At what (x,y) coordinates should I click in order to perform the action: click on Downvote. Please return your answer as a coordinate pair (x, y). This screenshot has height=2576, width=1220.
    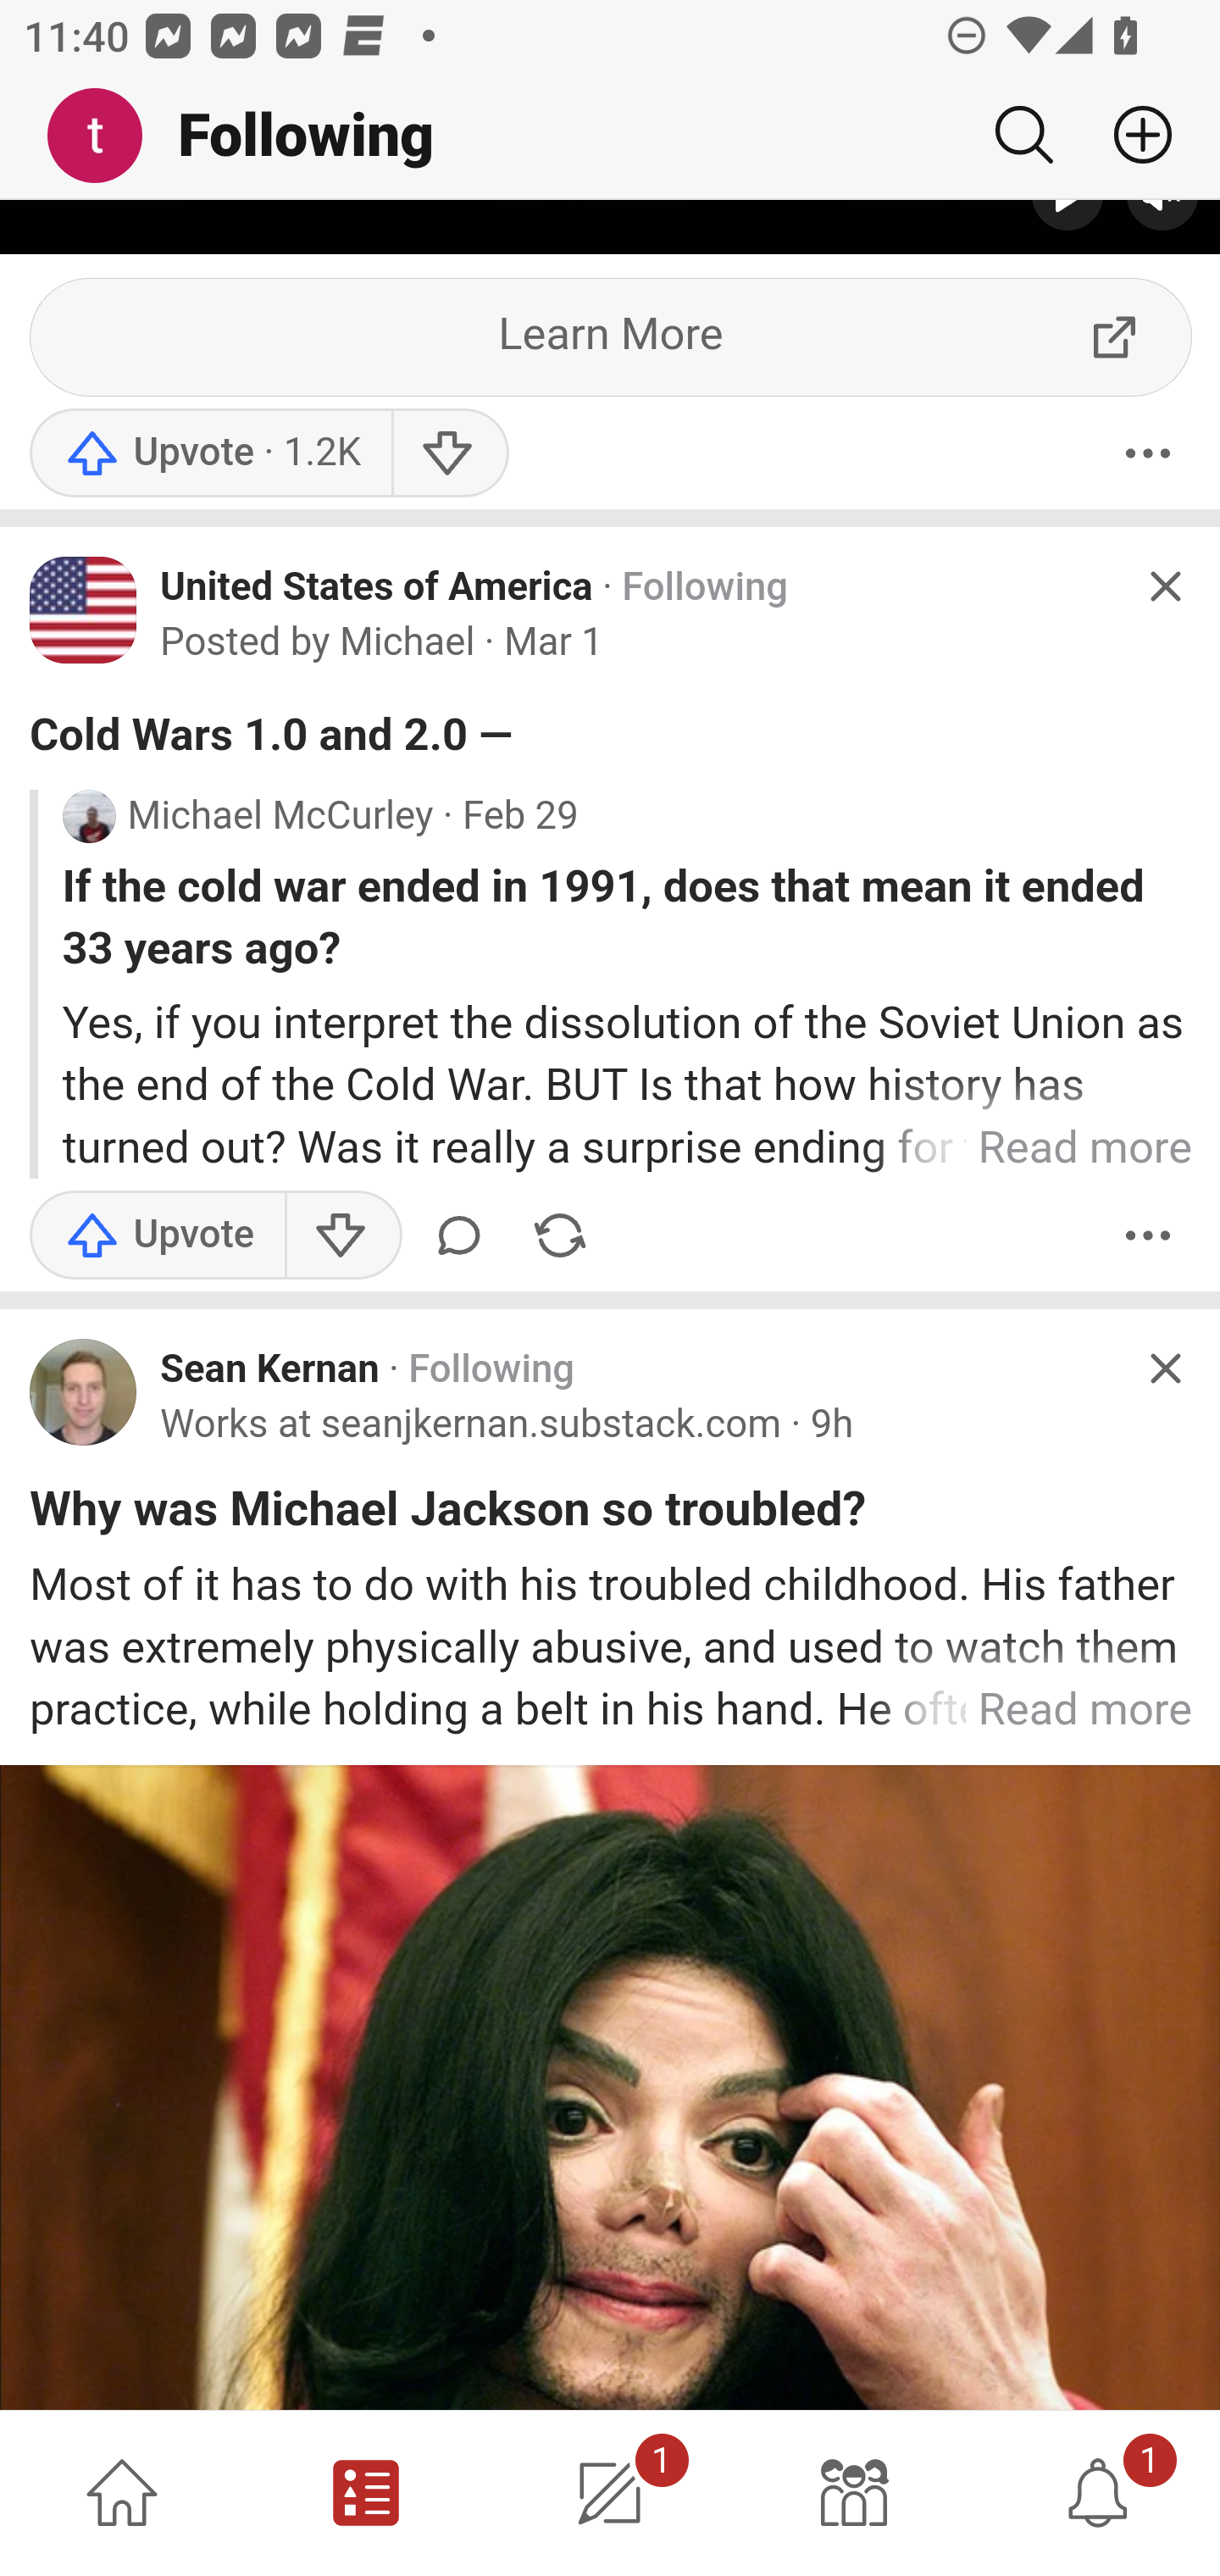
    Looking at the image, I should click on (342, 1237).